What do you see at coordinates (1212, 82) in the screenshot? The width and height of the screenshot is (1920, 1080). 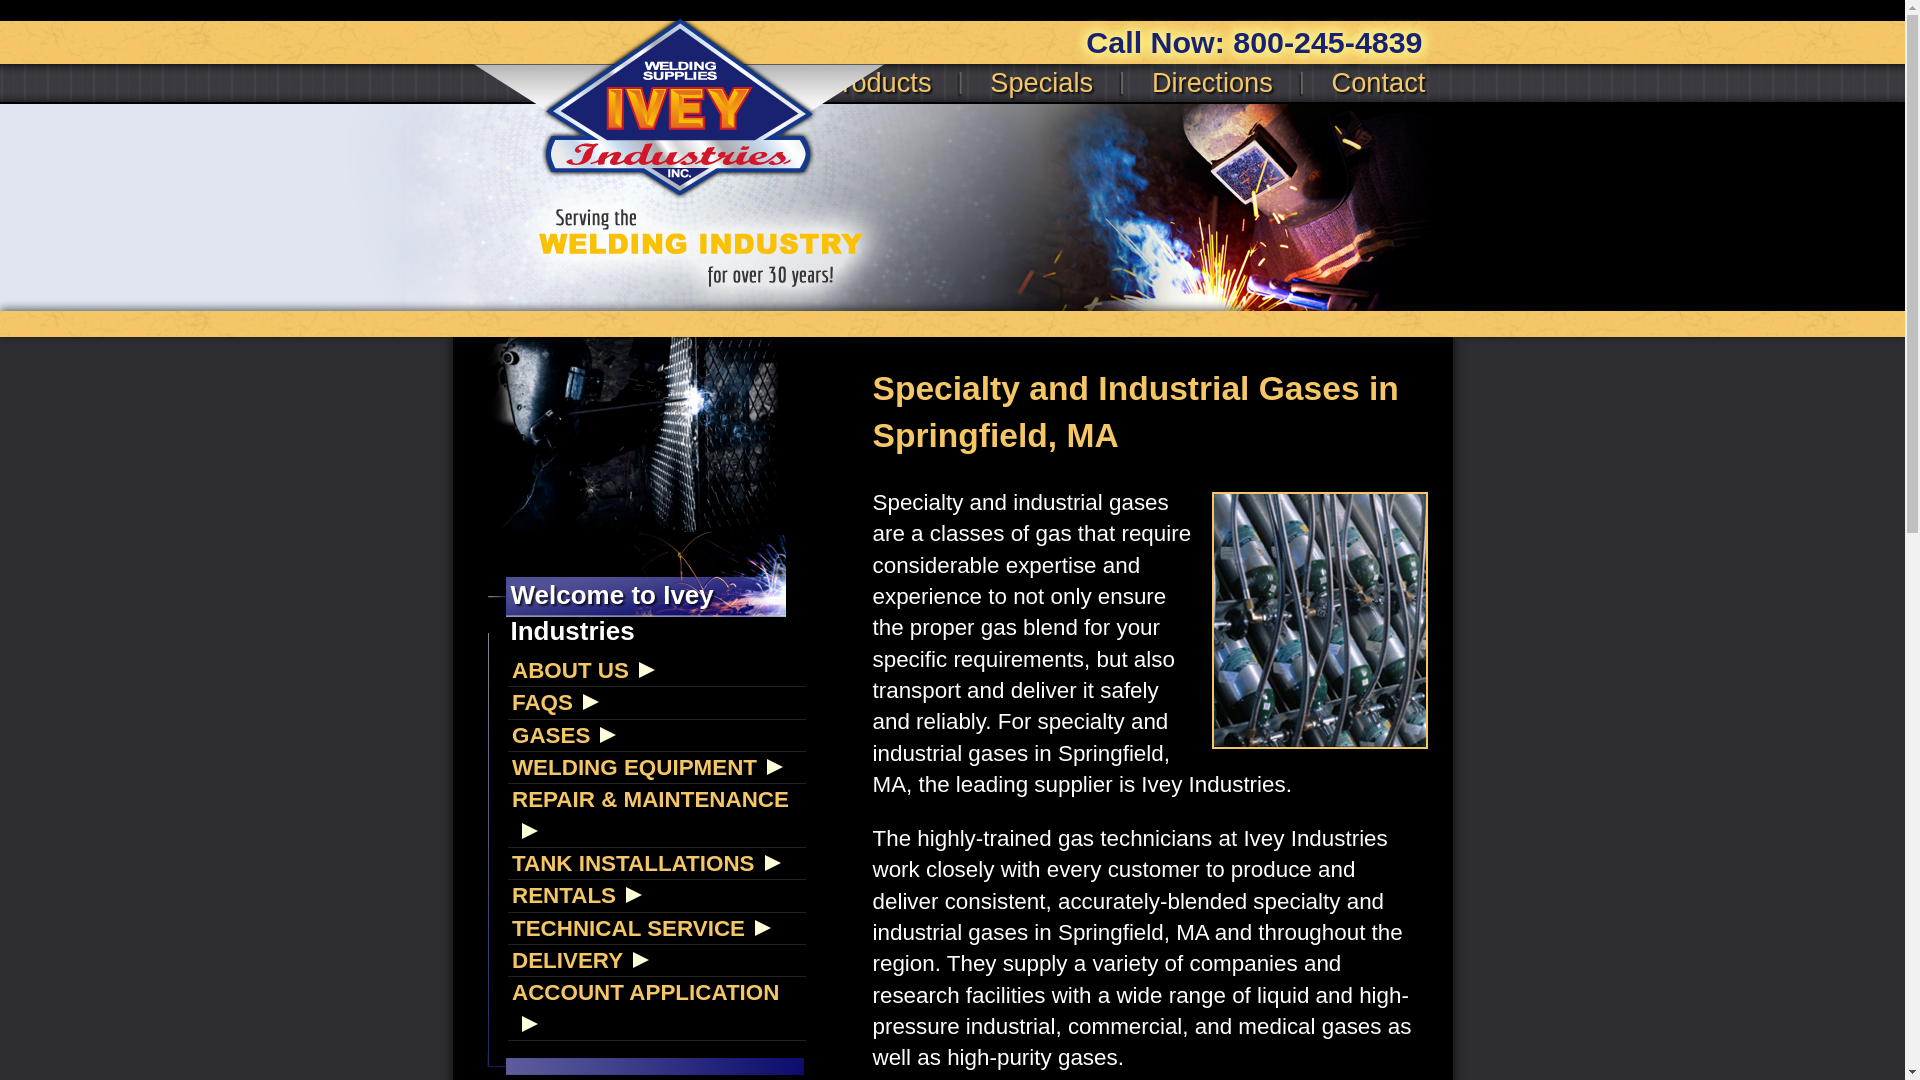 I see `Directions` at bounding box center [1212, 82].